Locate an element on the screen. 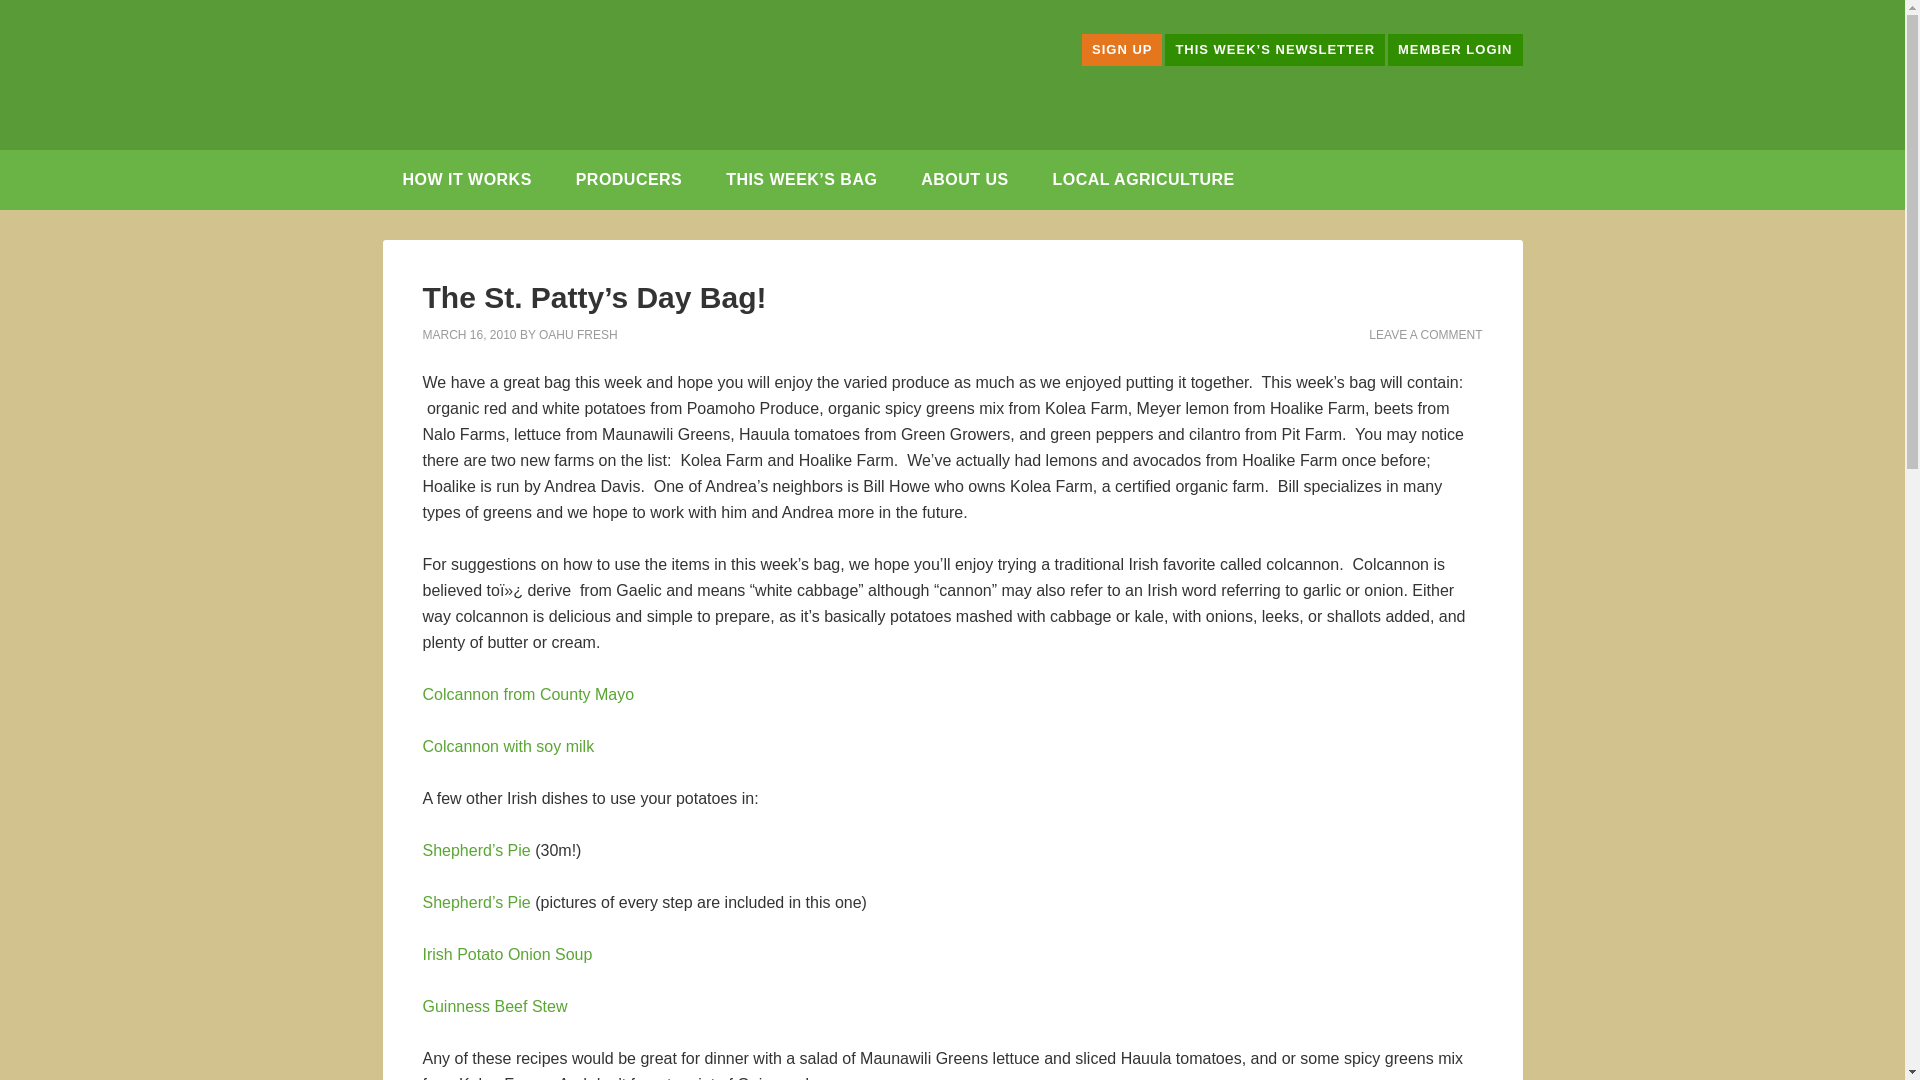  HOW IT WORKS is located at coordinates (466, 180).